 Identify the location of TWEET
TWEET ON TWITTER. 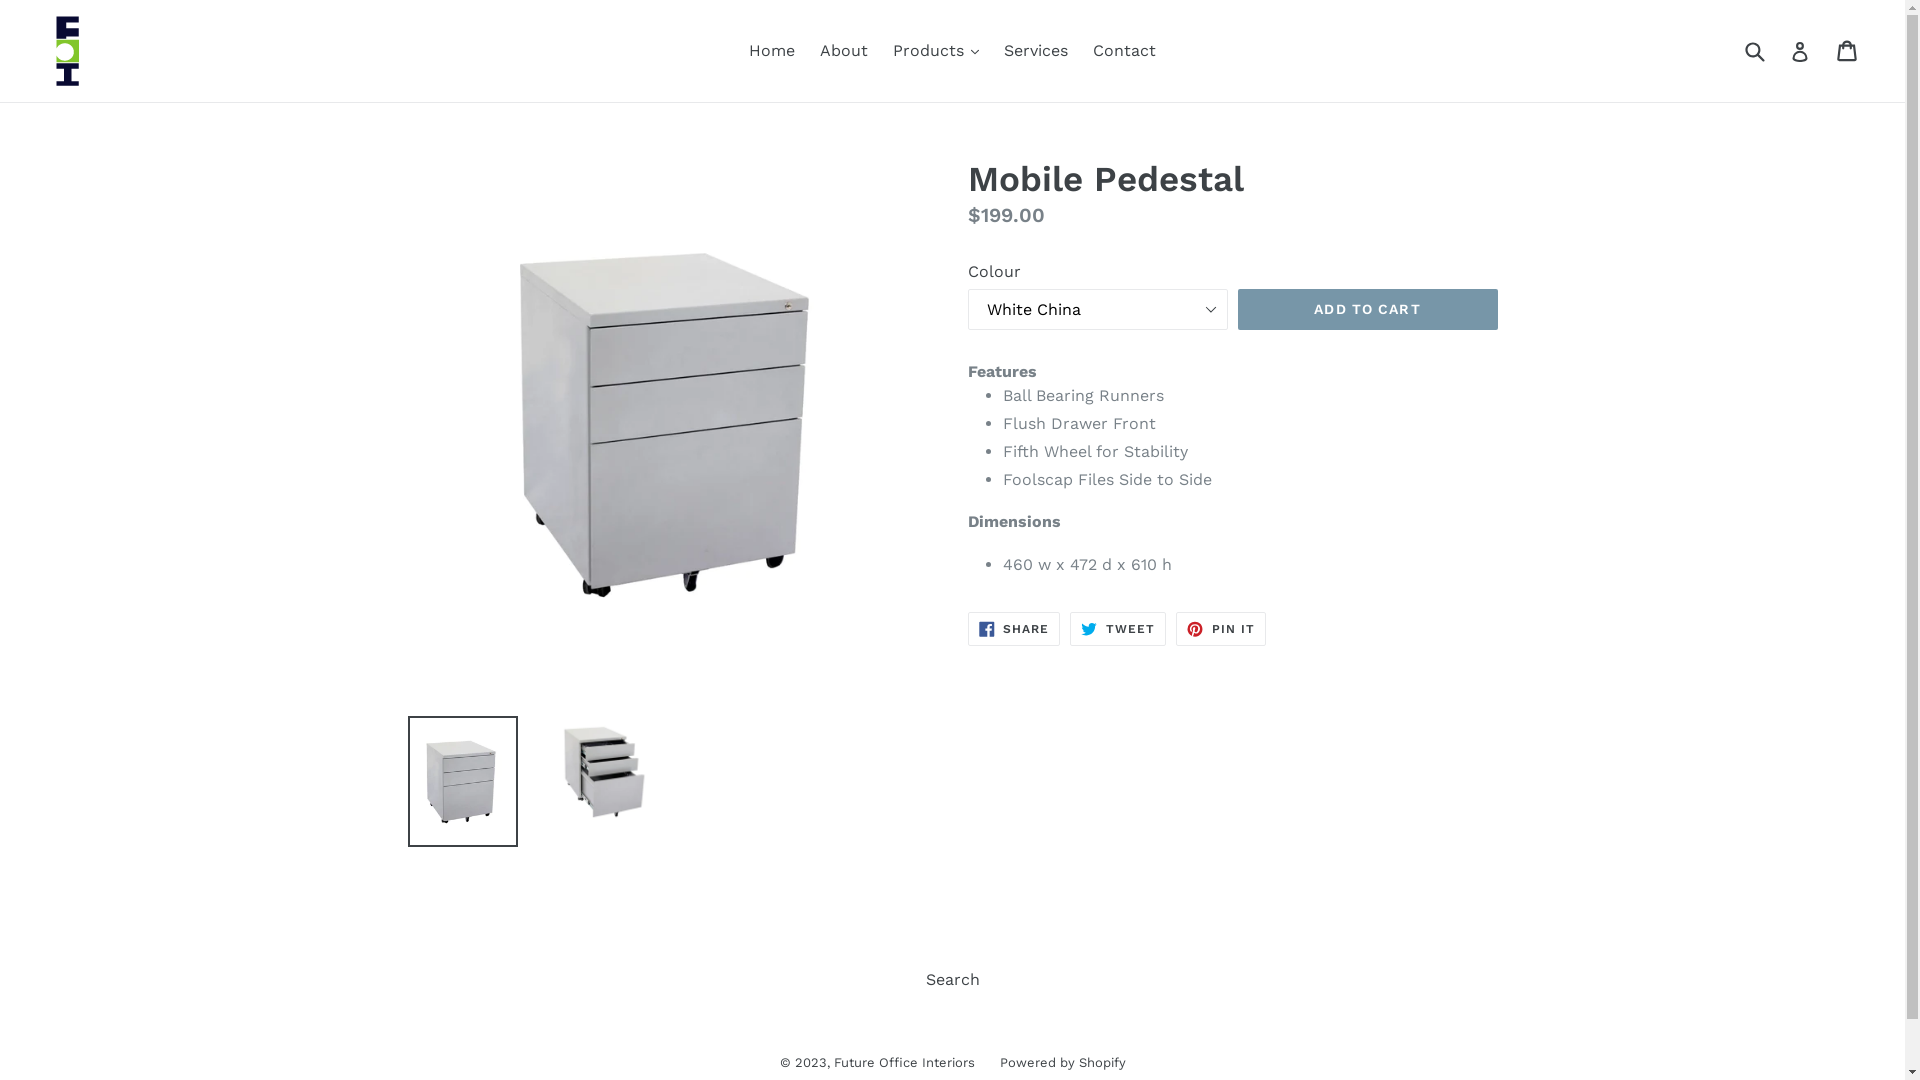
(1118, 629).